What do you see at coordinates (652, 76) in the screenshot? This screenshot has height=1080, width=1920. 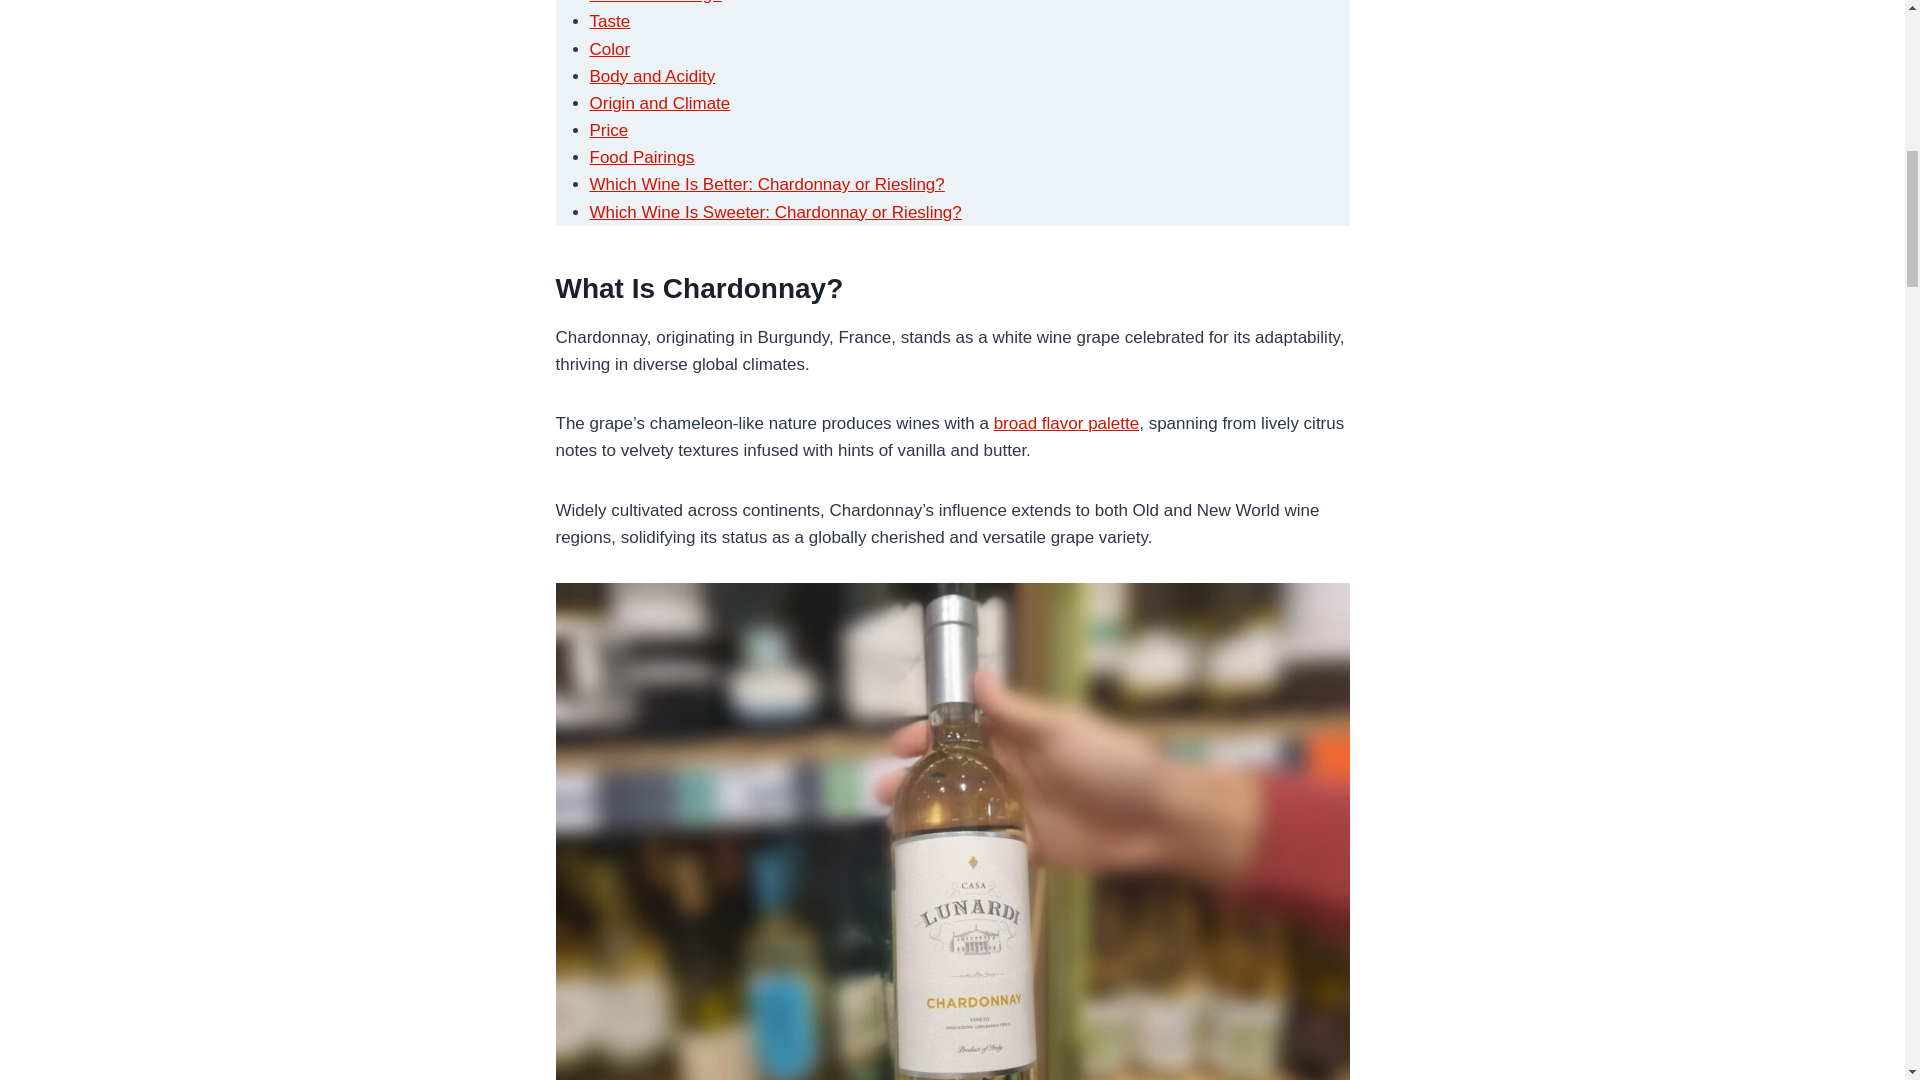 I see `Body and Acidity` at bounding box center [652, 76].